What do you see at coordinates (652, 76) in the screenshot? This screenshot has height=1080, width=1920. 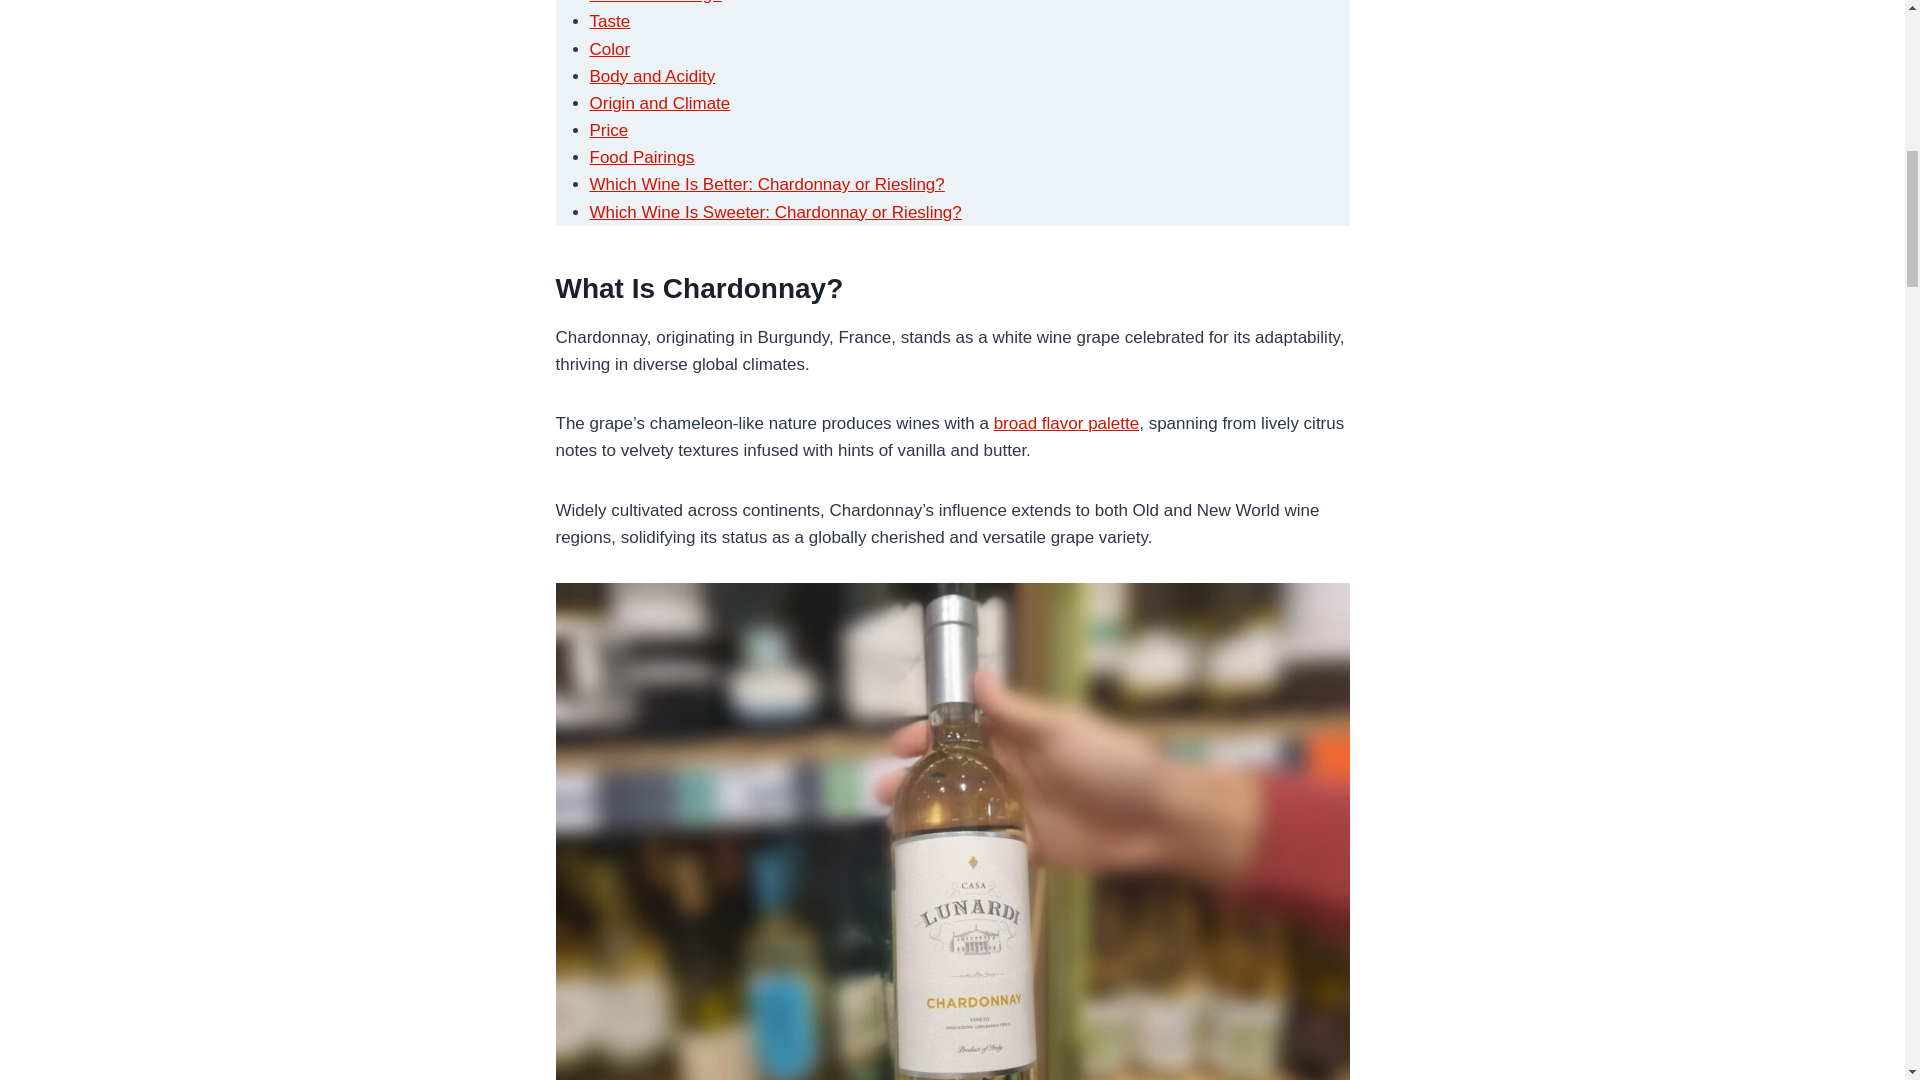 I see `Body and Acidity` at bounding box center [652, 76].